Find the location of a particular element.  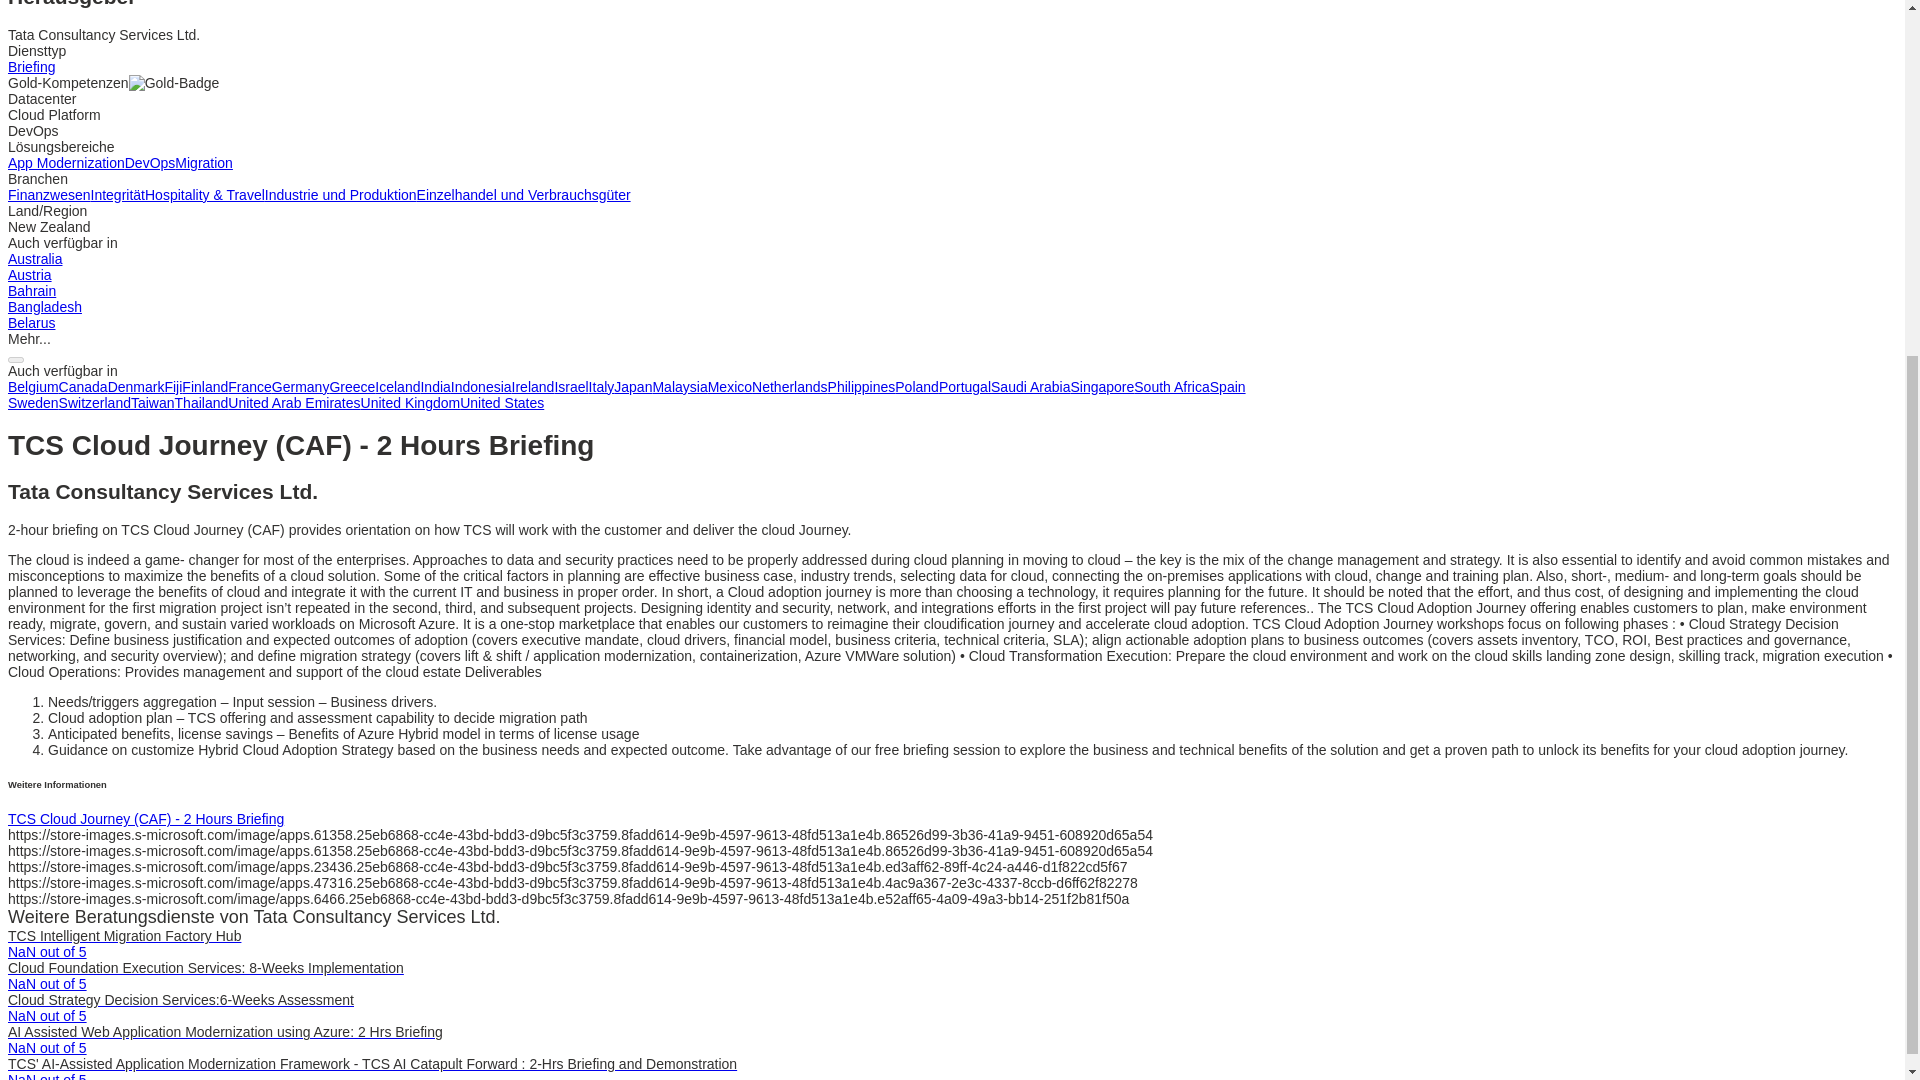

Denmark is located at coordinates (136, 387).